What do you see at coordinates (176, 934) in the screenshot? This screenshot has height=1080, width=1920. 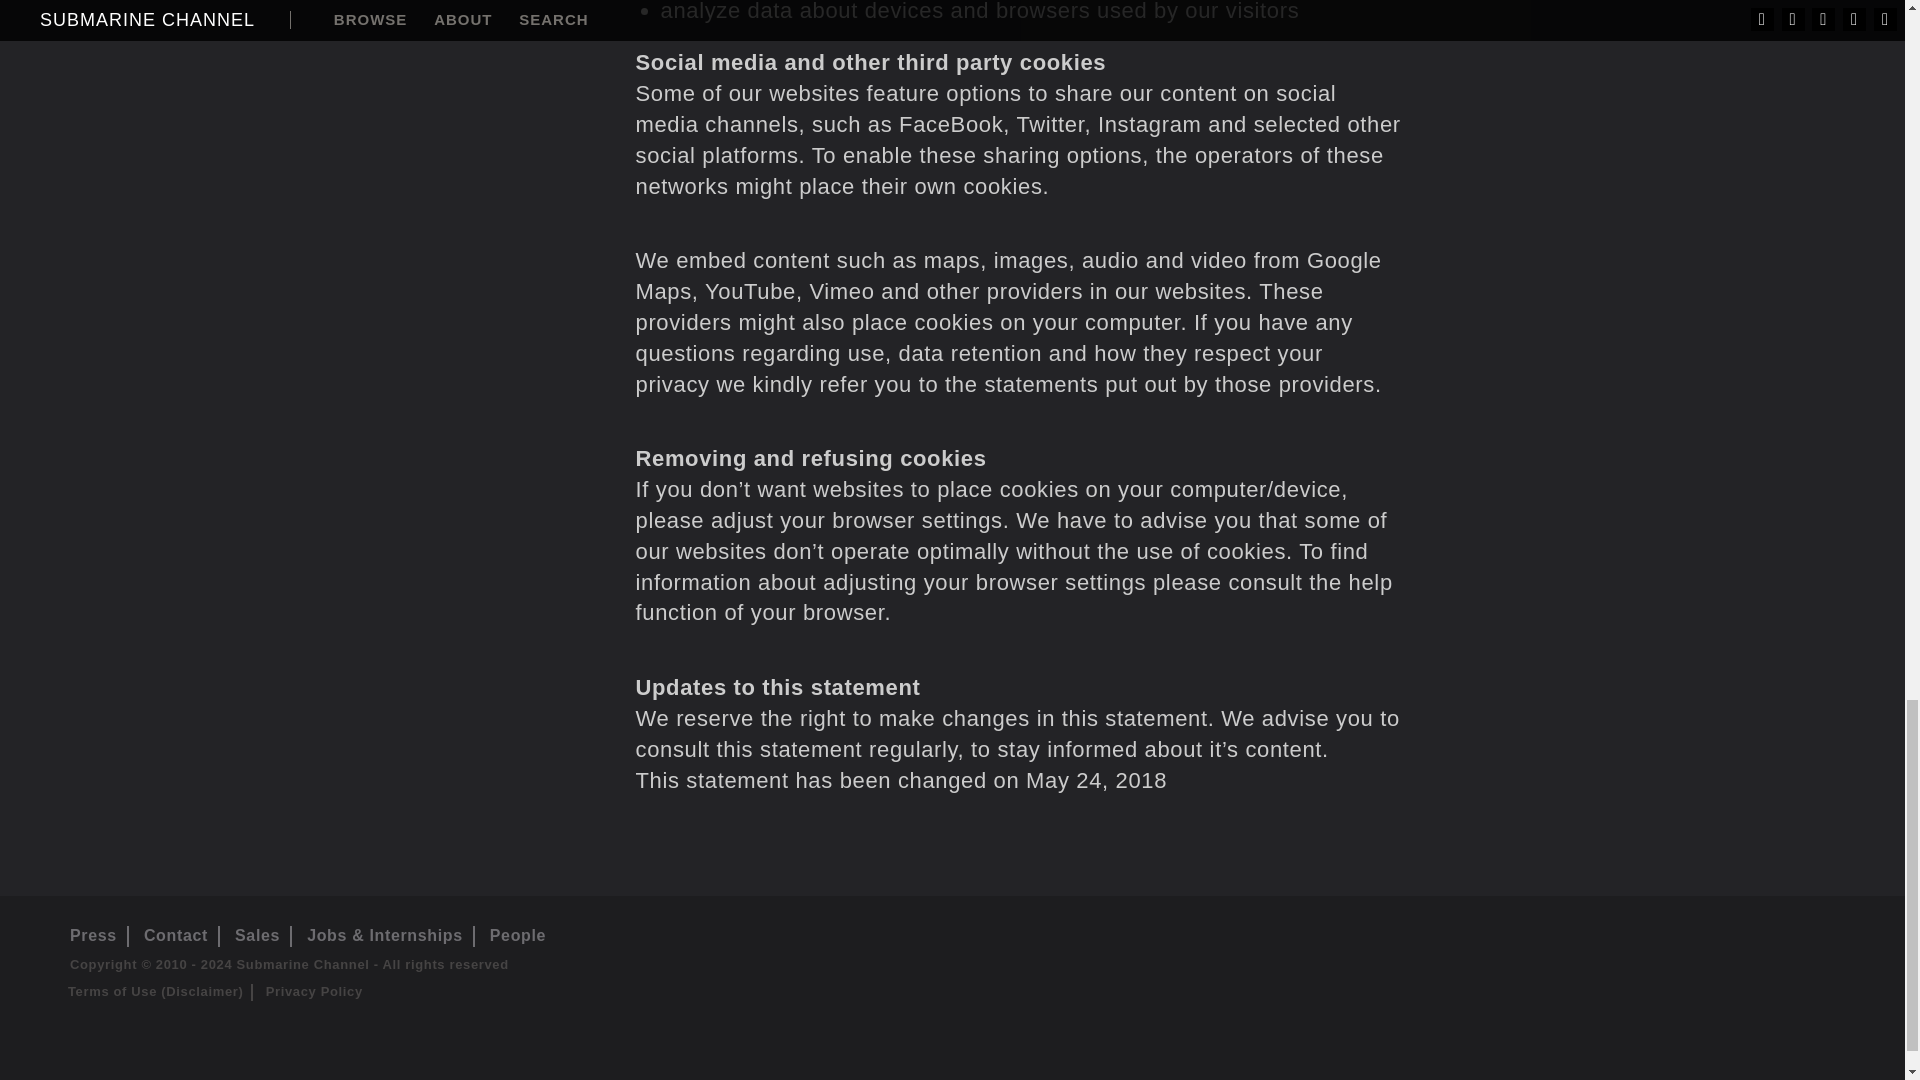 I see `Contact` at bounding box center [176, 934].